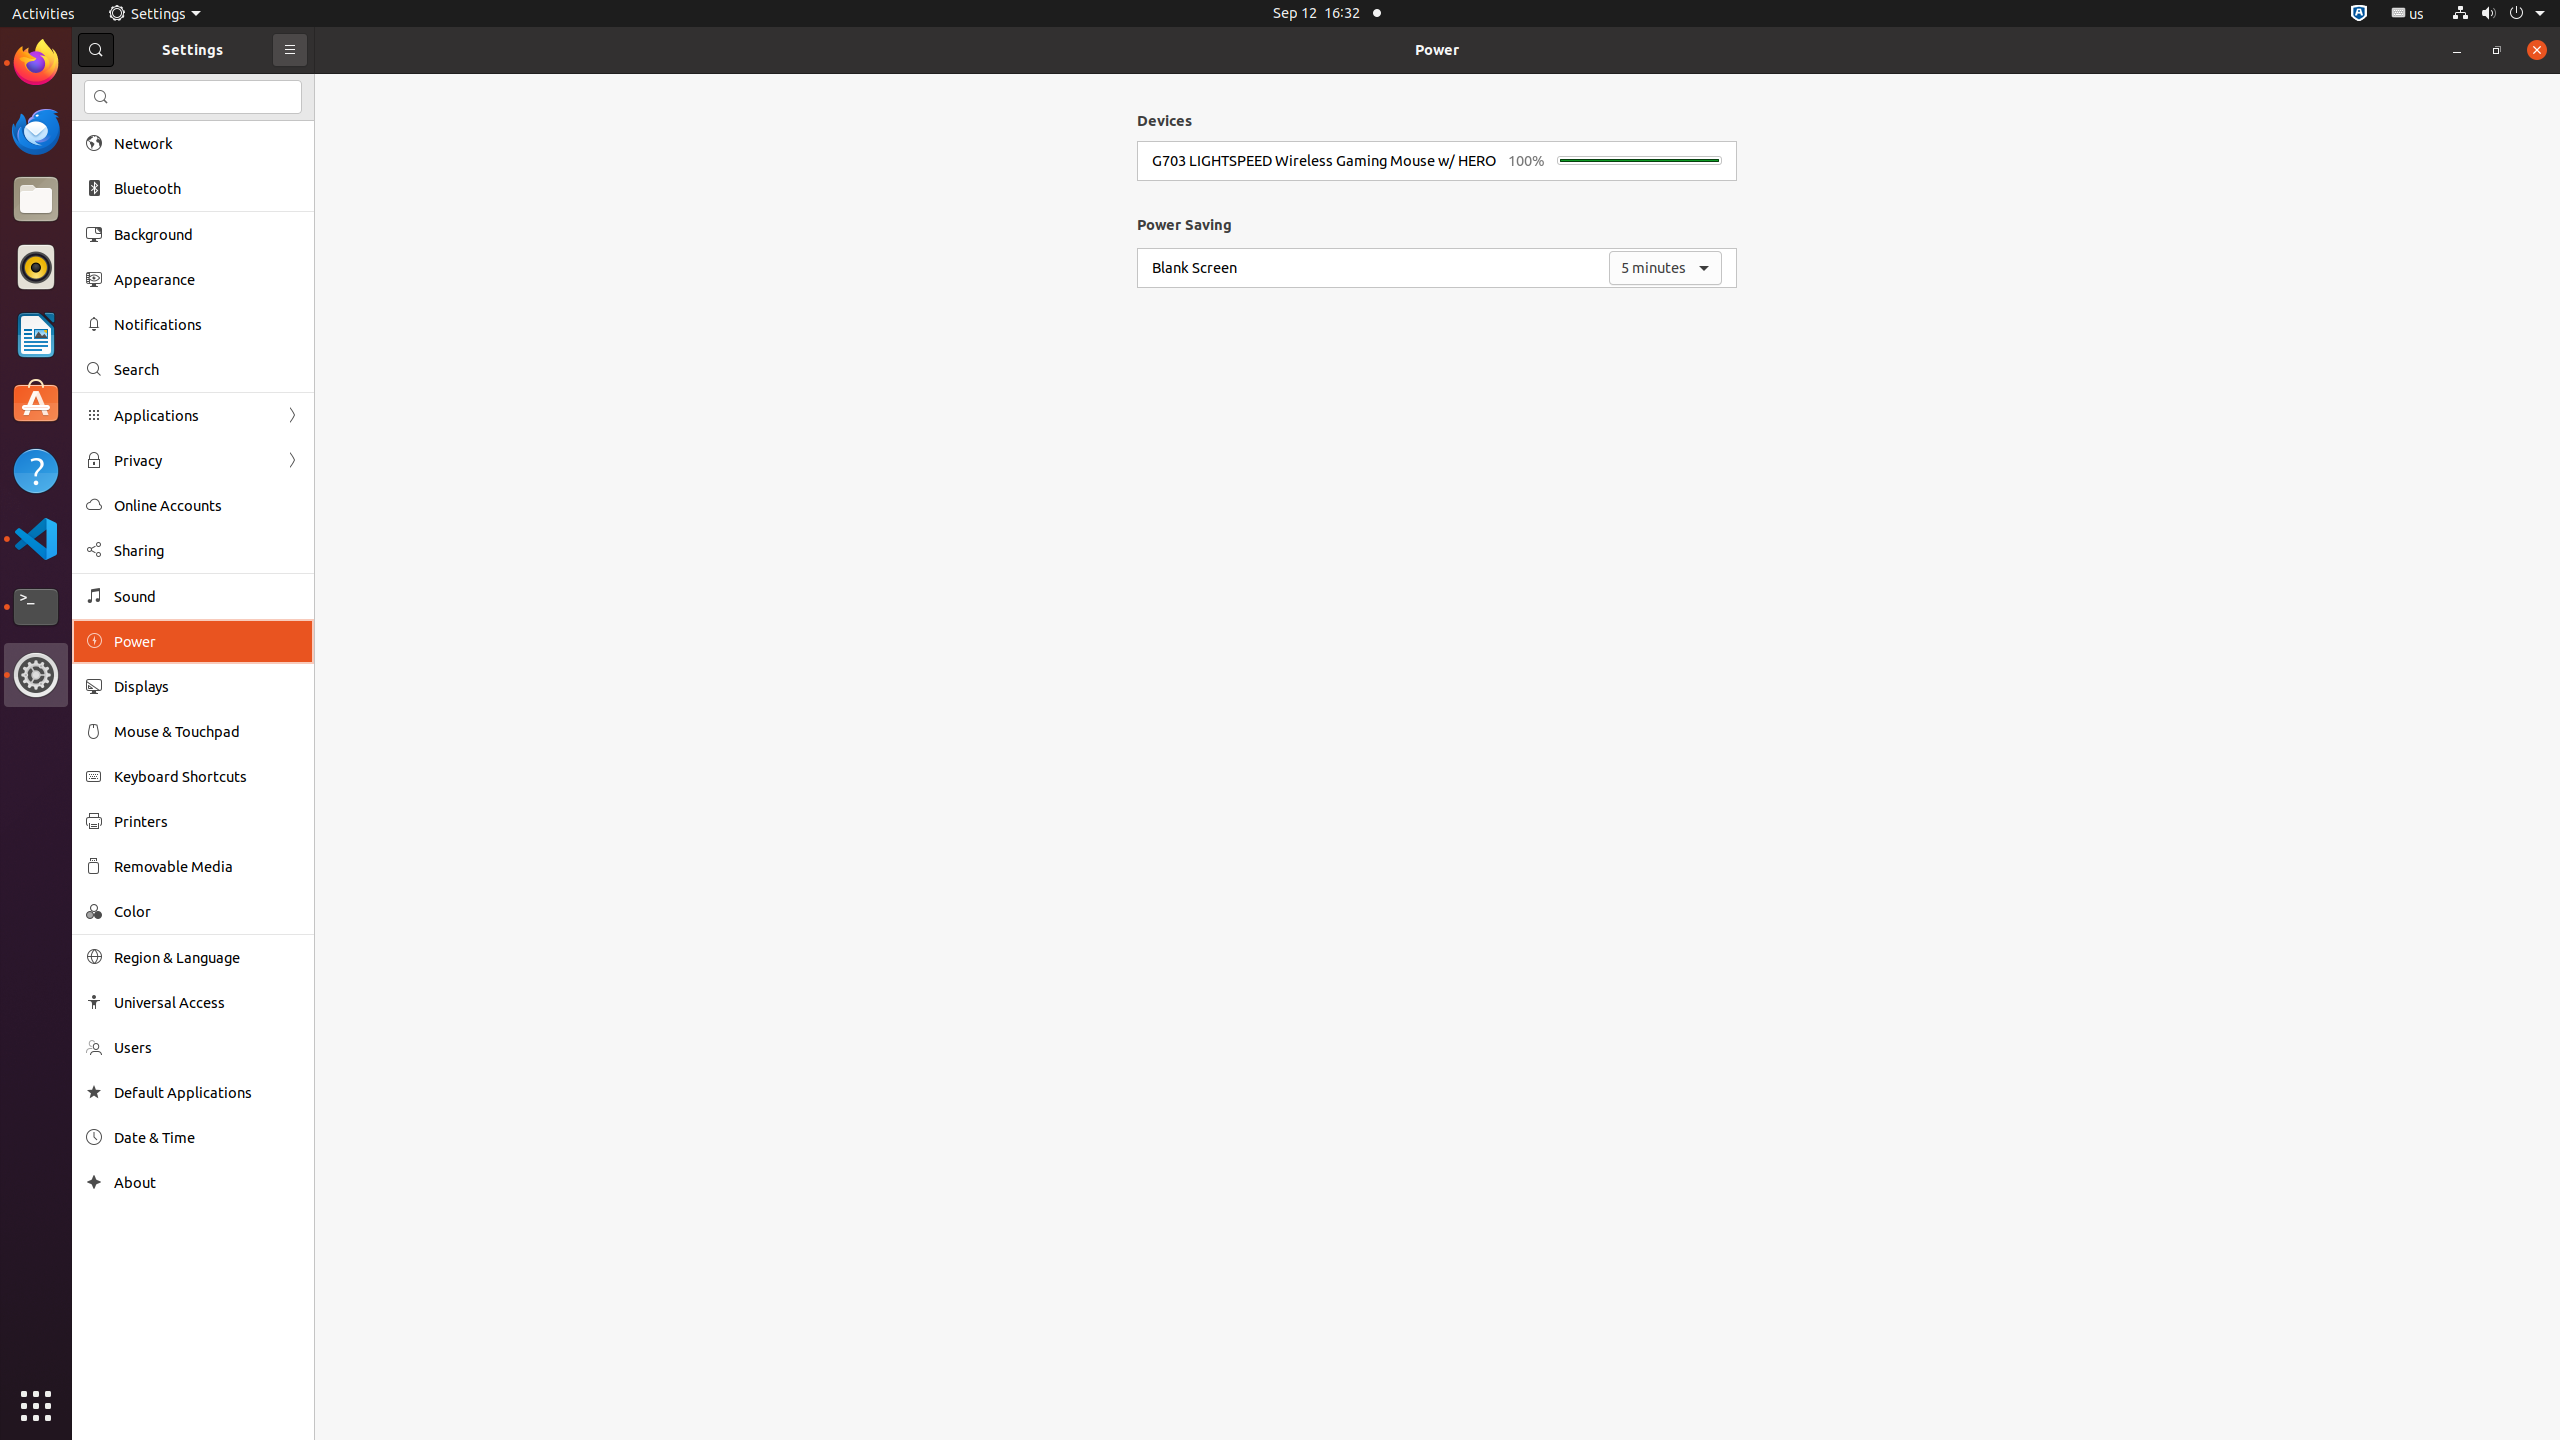 The height and width of the screenshot is (1440, 2560). I want to click on li.txt, so click(259, 89).